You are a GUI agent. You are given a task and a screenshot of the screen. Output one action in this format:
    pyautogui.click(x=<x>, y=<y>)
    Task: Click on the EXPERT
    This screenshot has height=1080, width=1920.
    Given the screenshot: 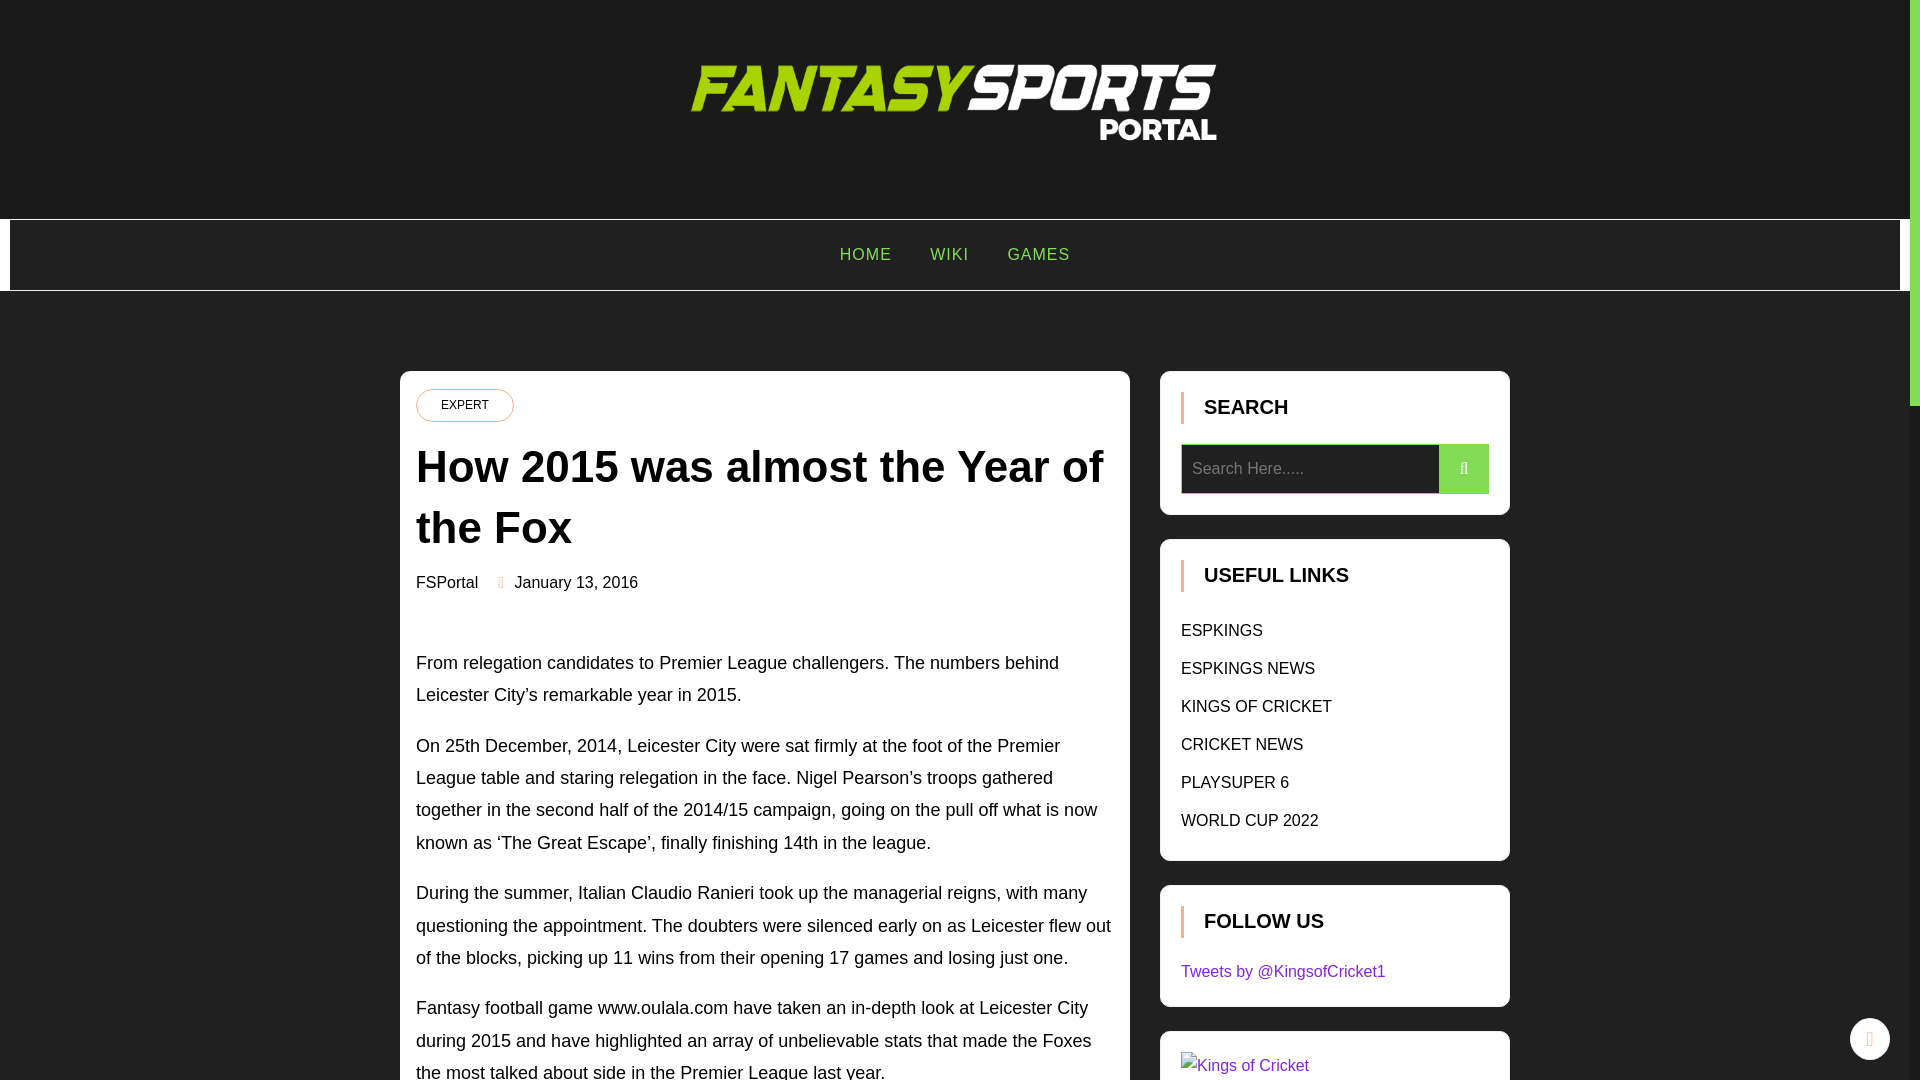 What is the action you would take?
    pyautogui.click(x=465, y=404)
    